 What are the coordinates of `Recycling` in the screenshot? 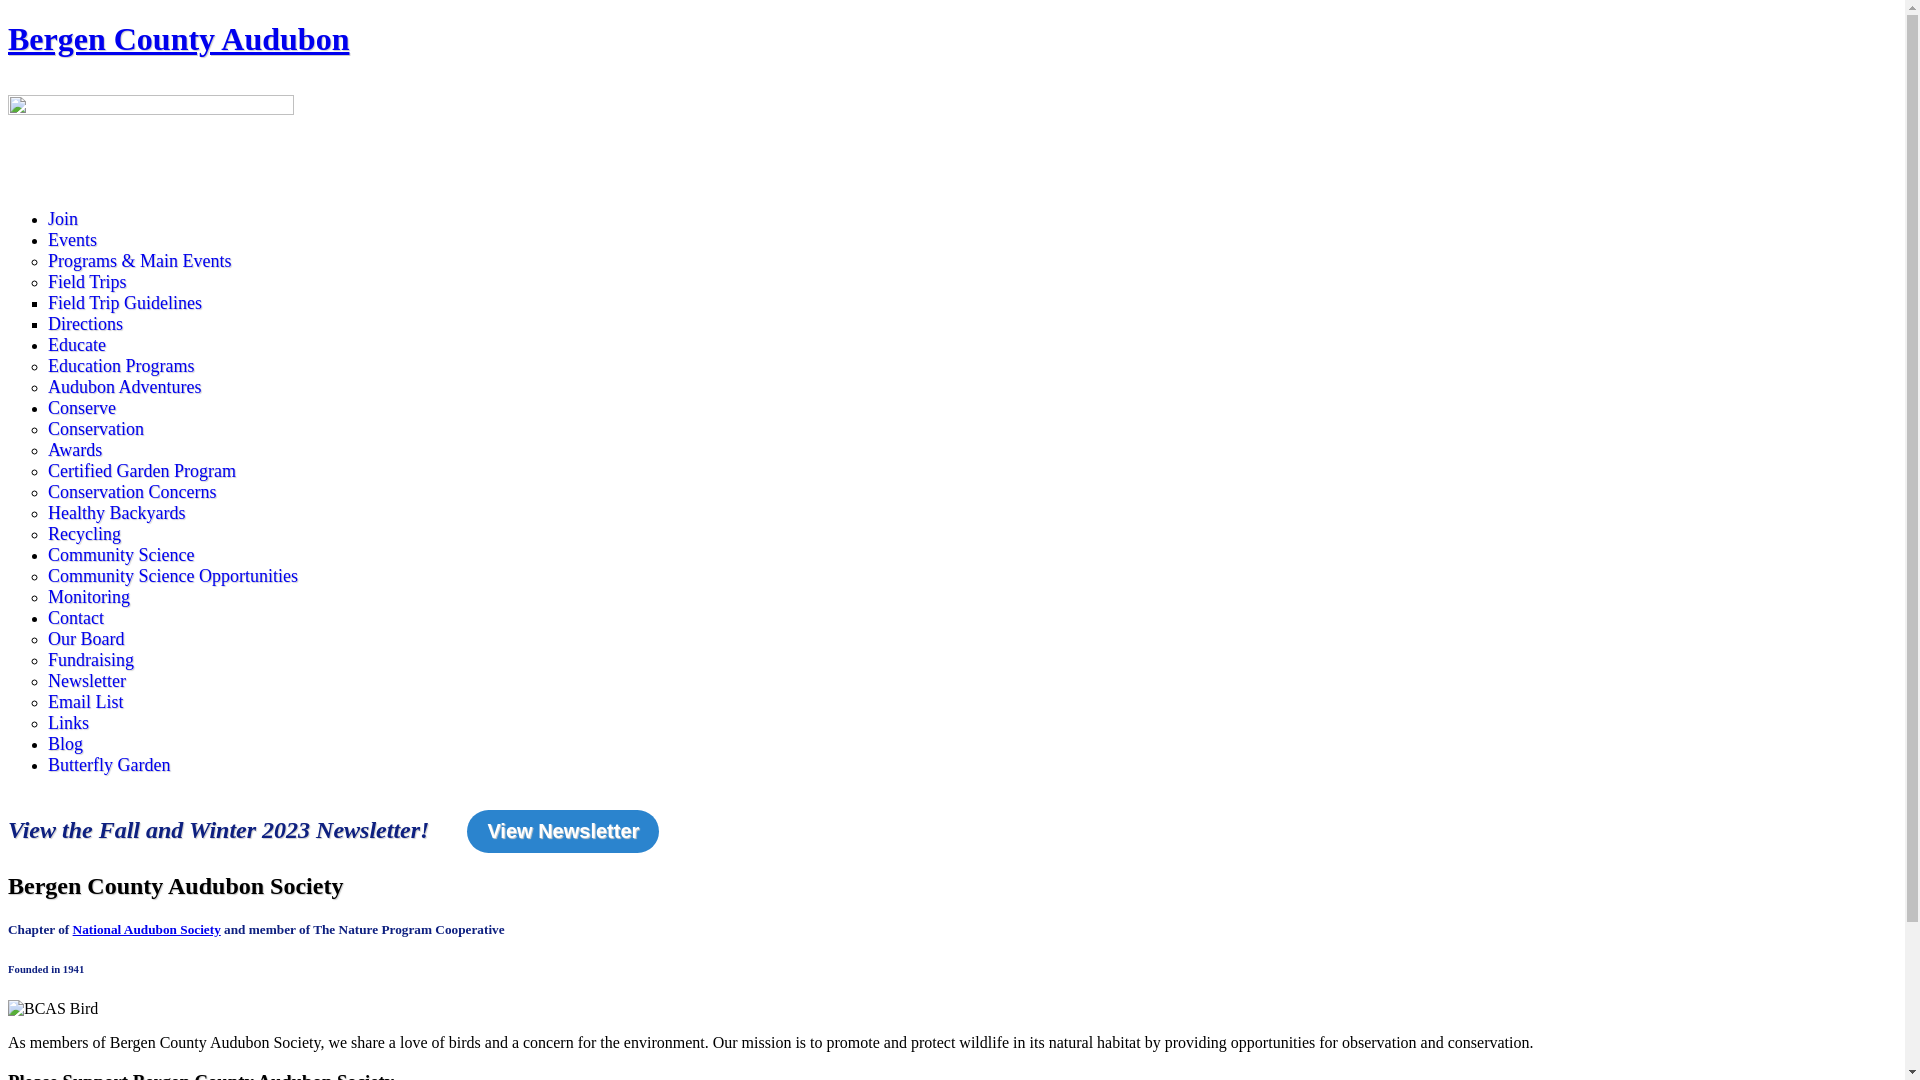 It's located at (84, 534).